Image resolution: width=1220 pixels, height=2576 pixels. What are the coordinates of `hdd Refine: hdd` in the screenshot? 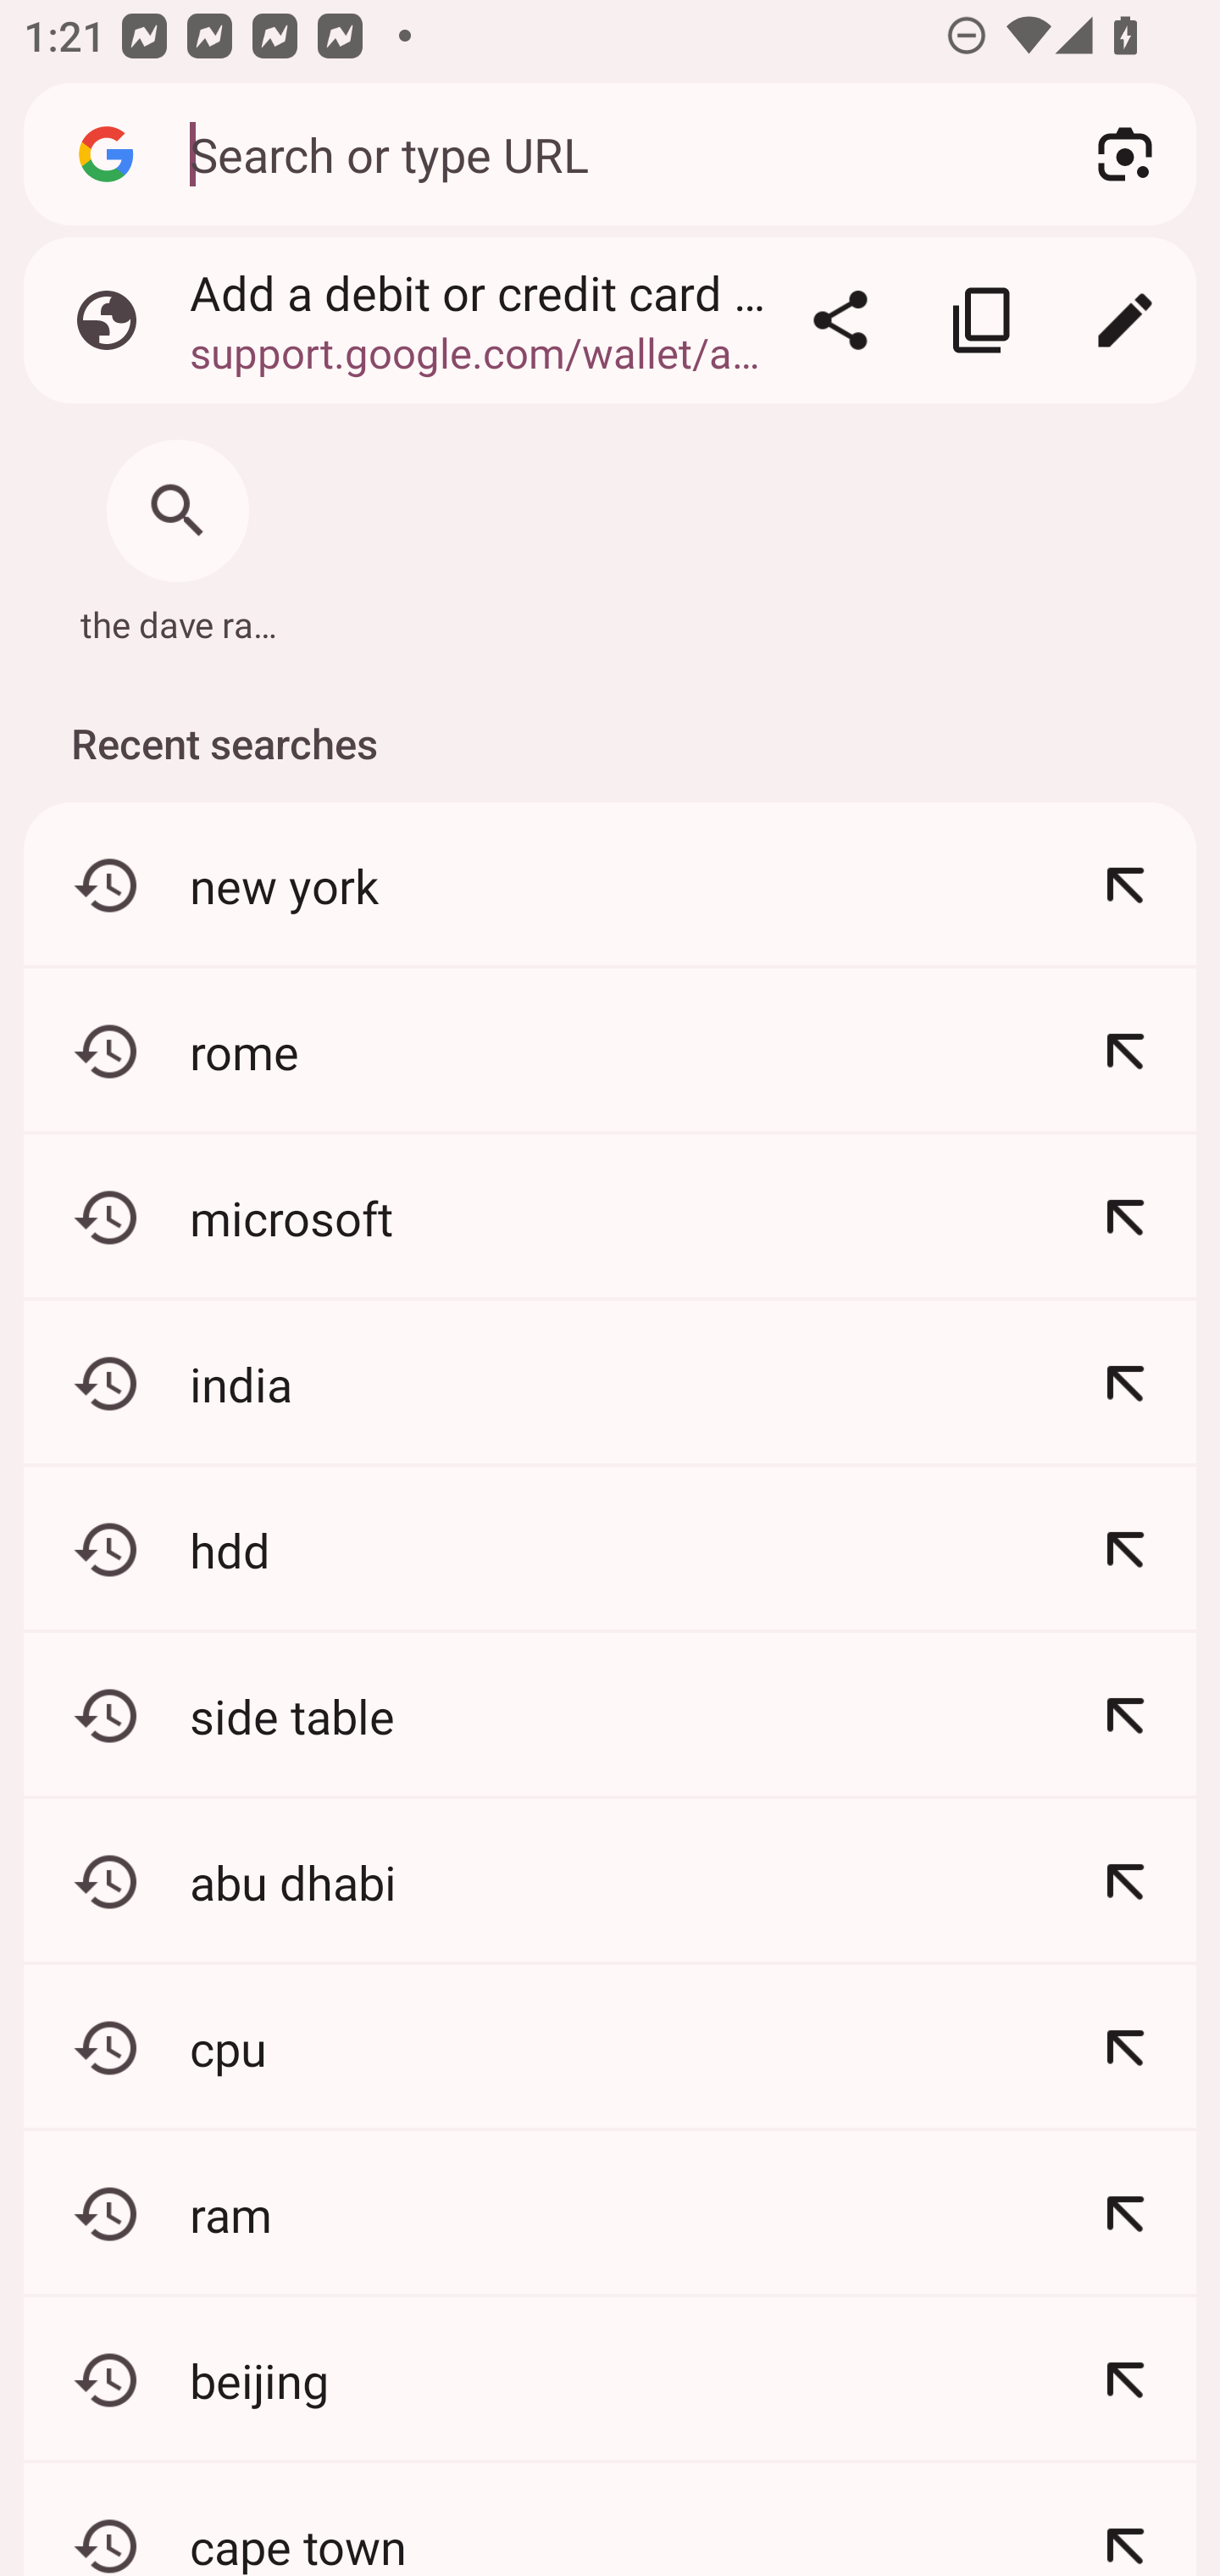 It's located at (610, 1549).